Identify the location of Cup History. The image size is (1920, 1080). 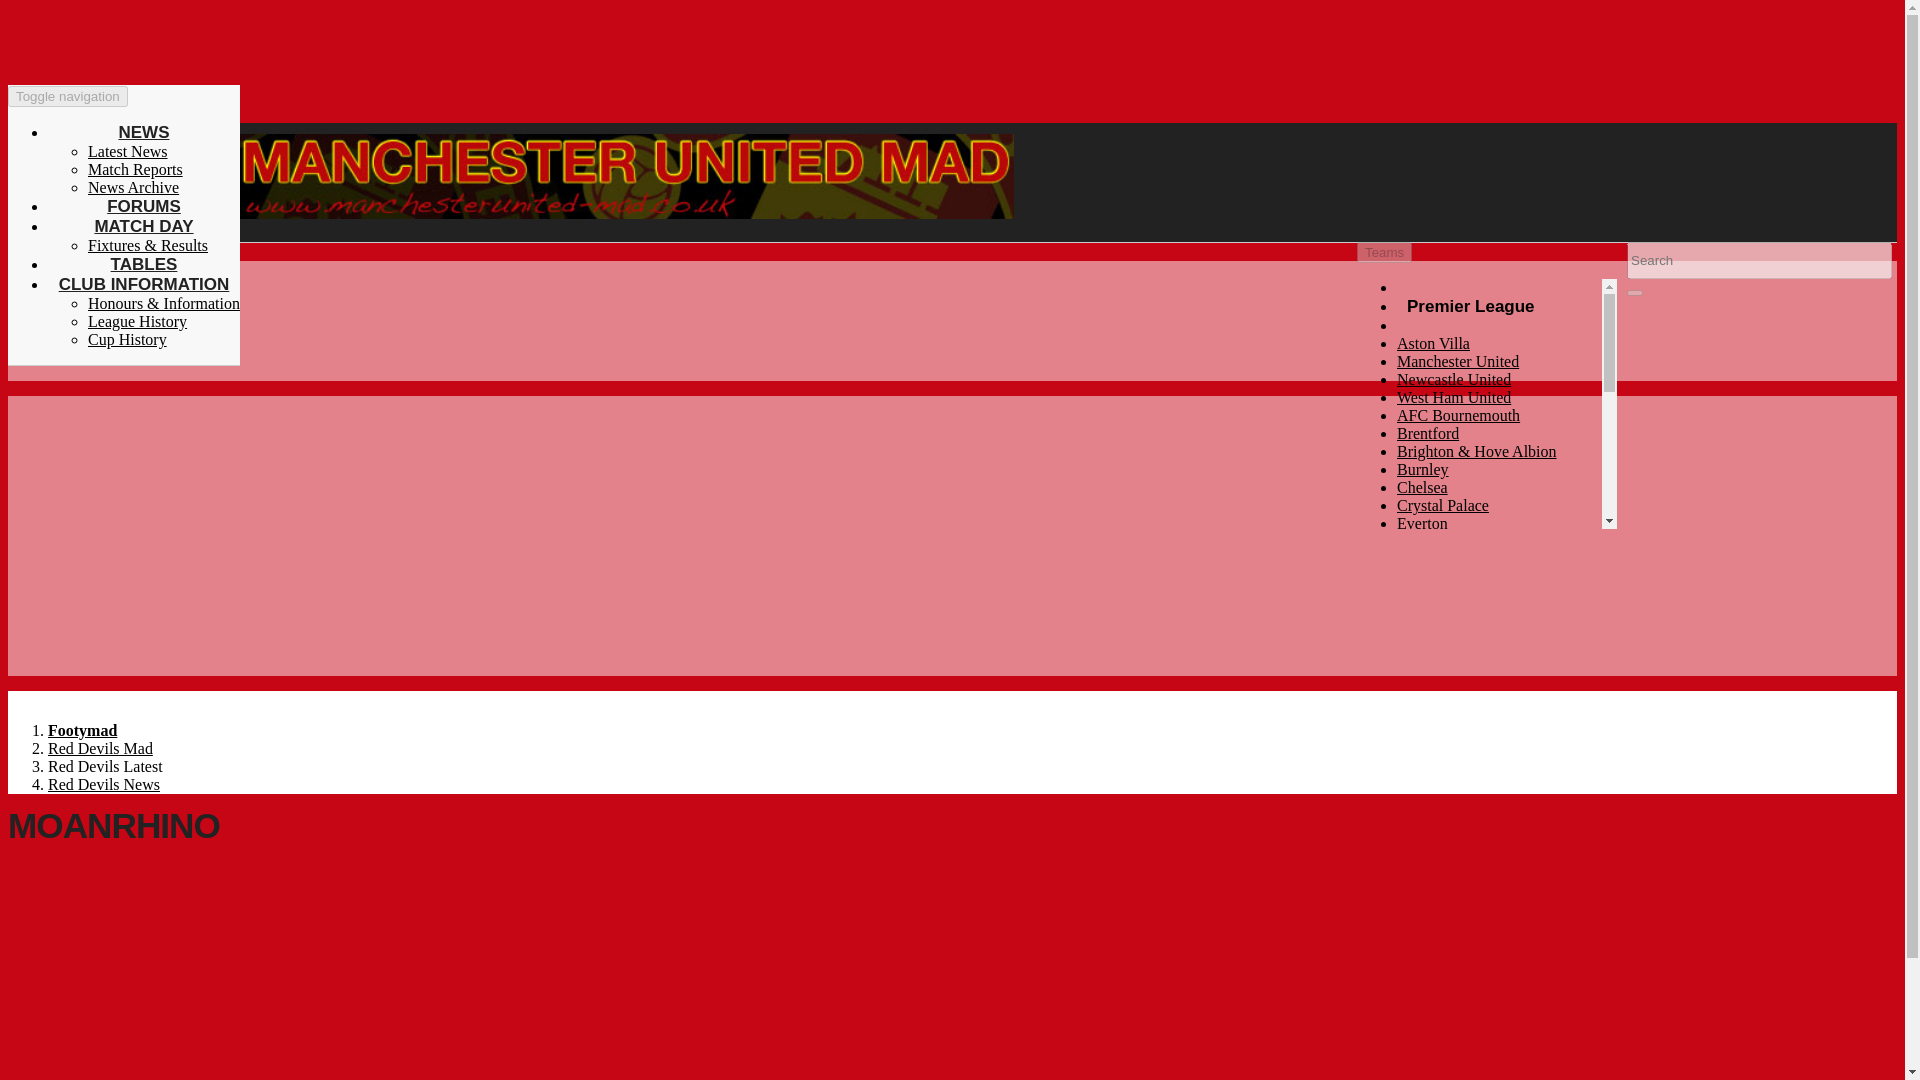
(128, 338).